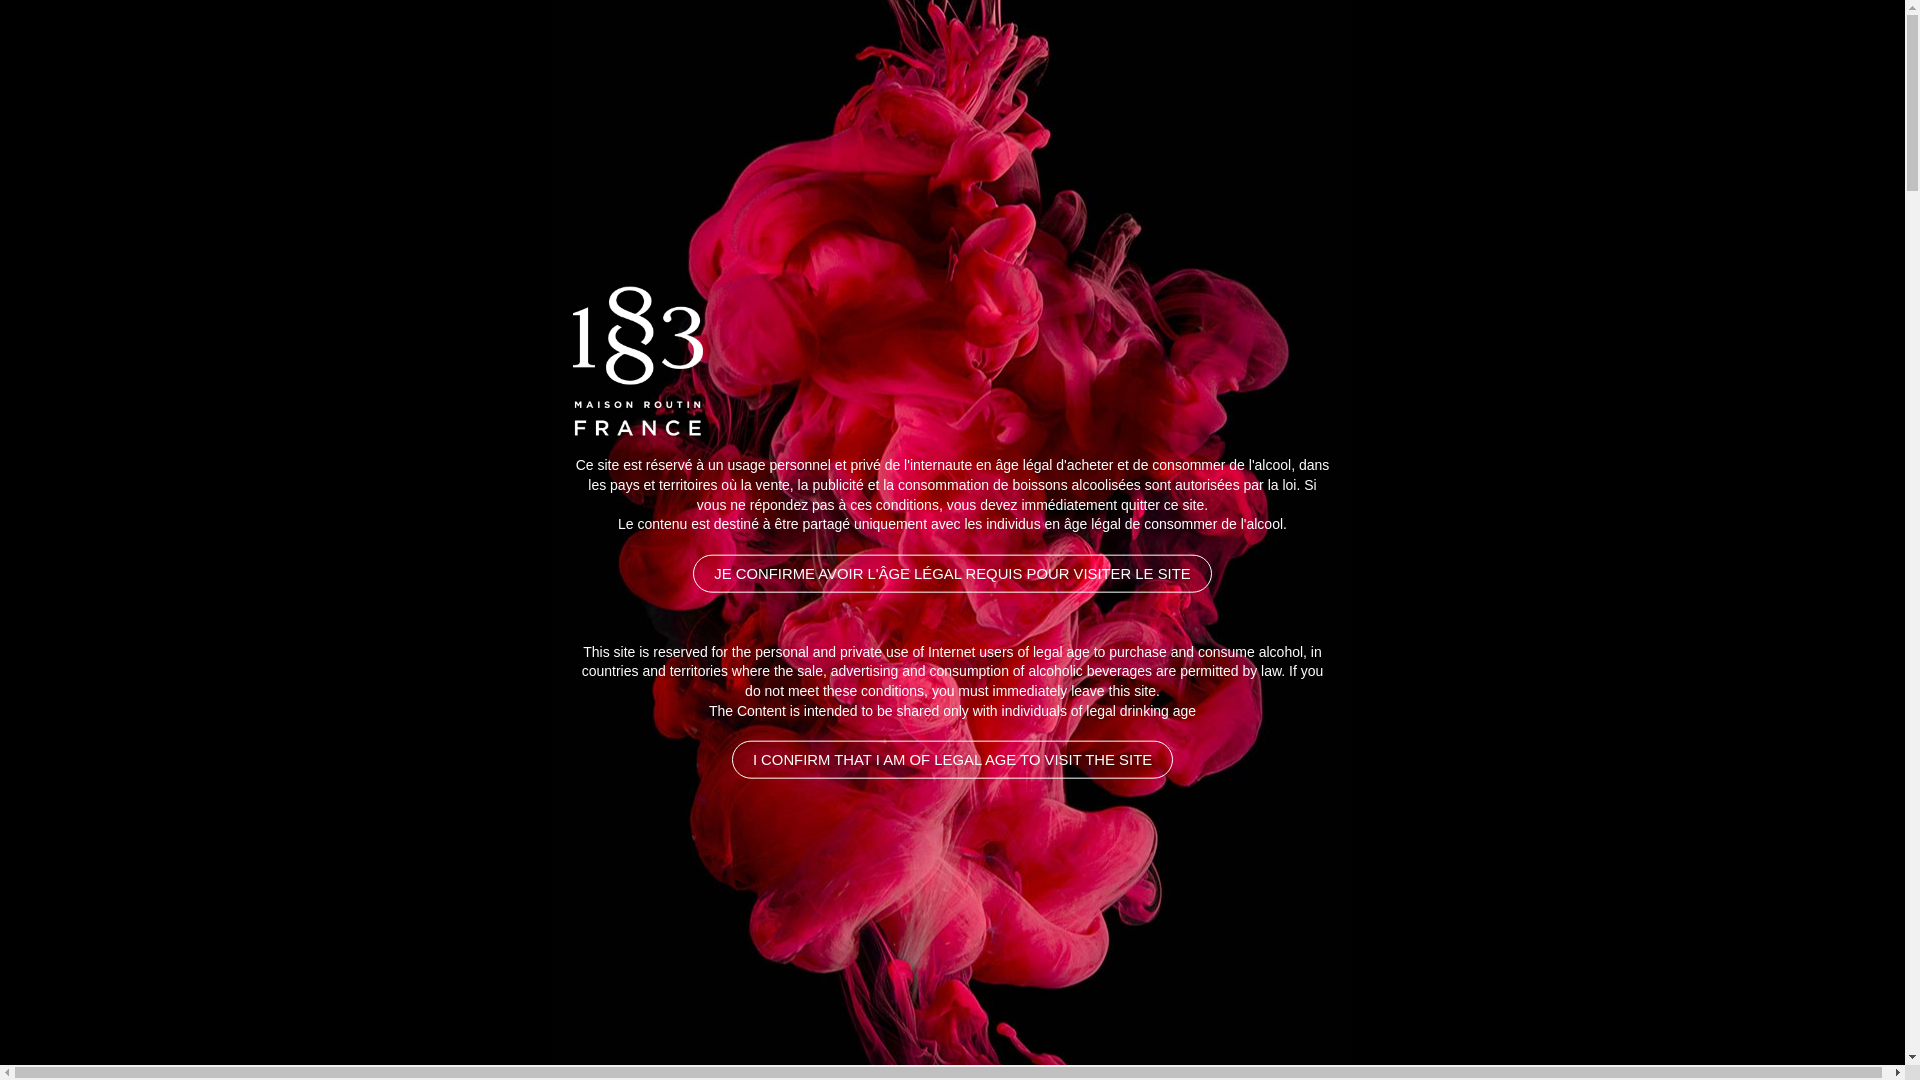  What do you see at coordinates (1636, 80) in the screenshot?
I see `EN` at bounding box center [1636, 80].